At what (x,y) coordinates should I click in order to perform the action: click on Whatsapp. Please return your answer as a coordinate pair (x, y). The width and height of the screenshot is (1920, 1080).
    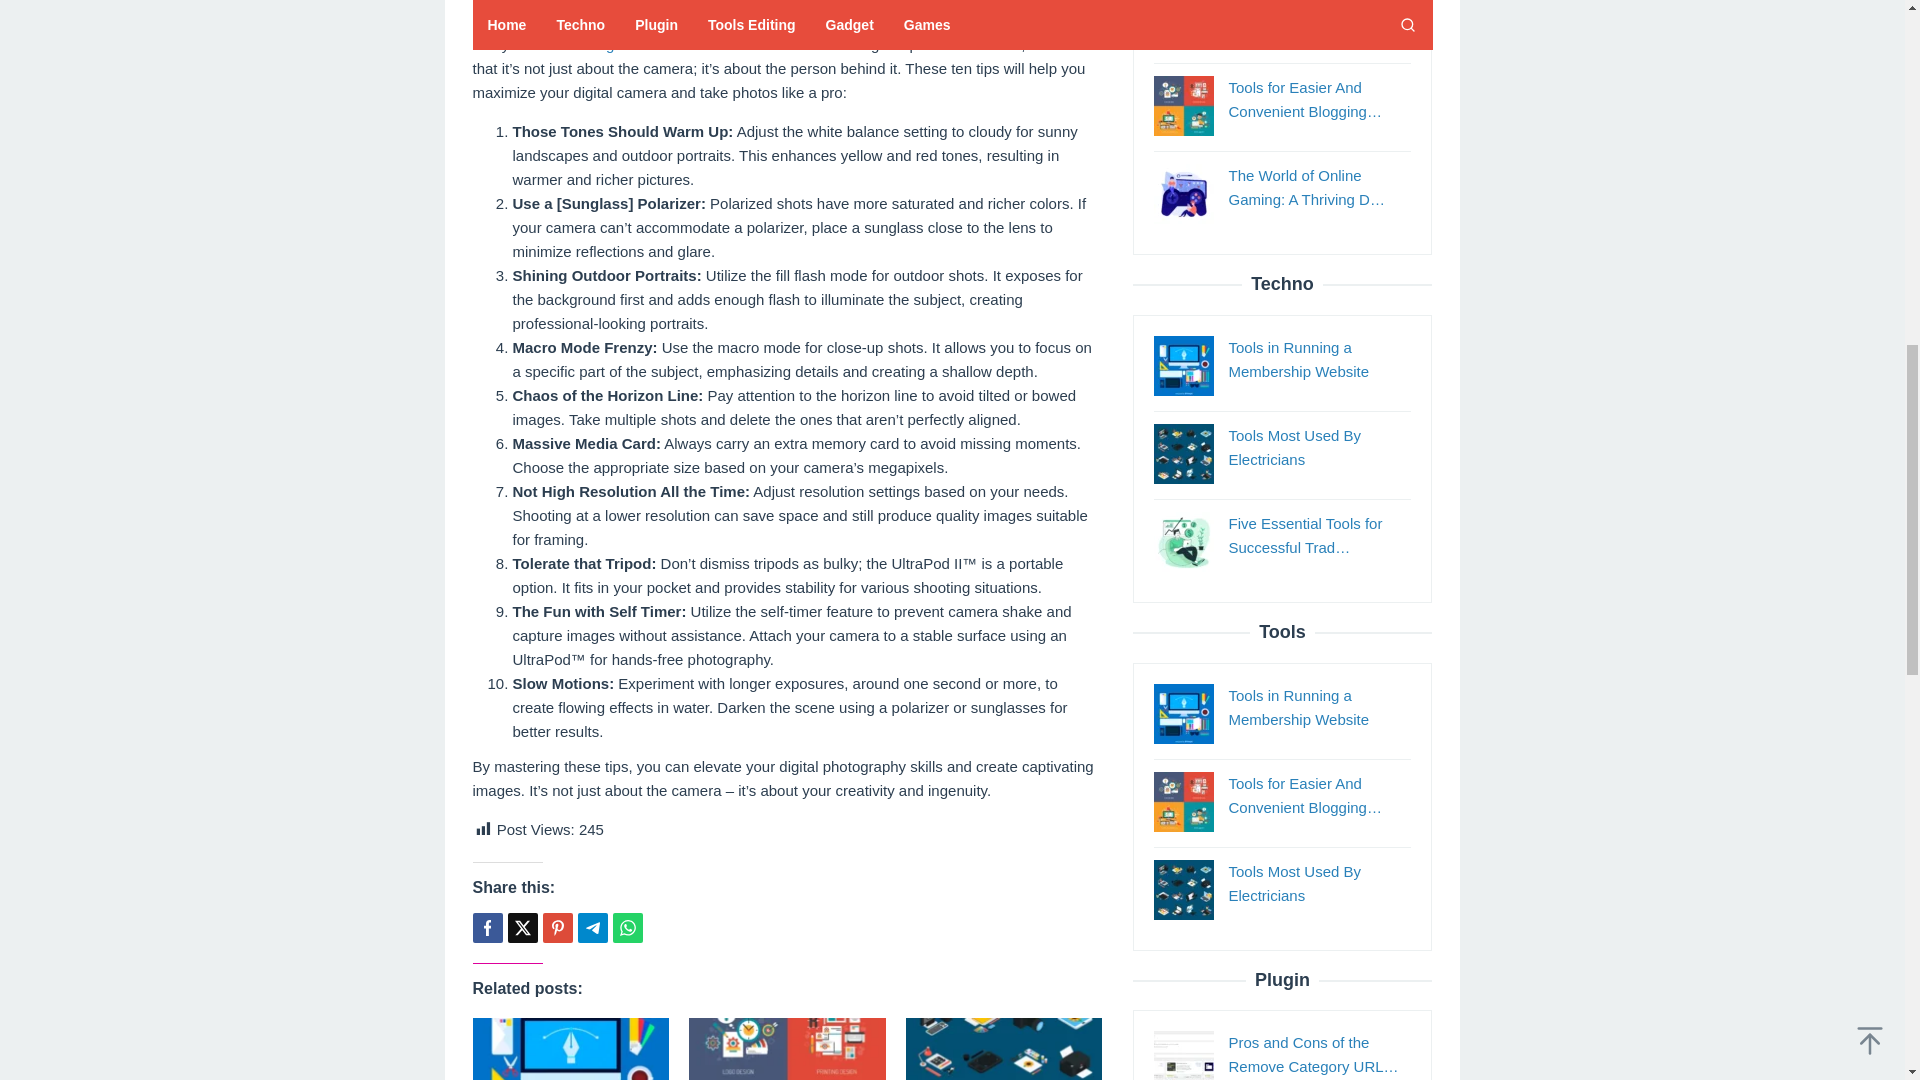
    Looking at the image, I should click on (626, 927).